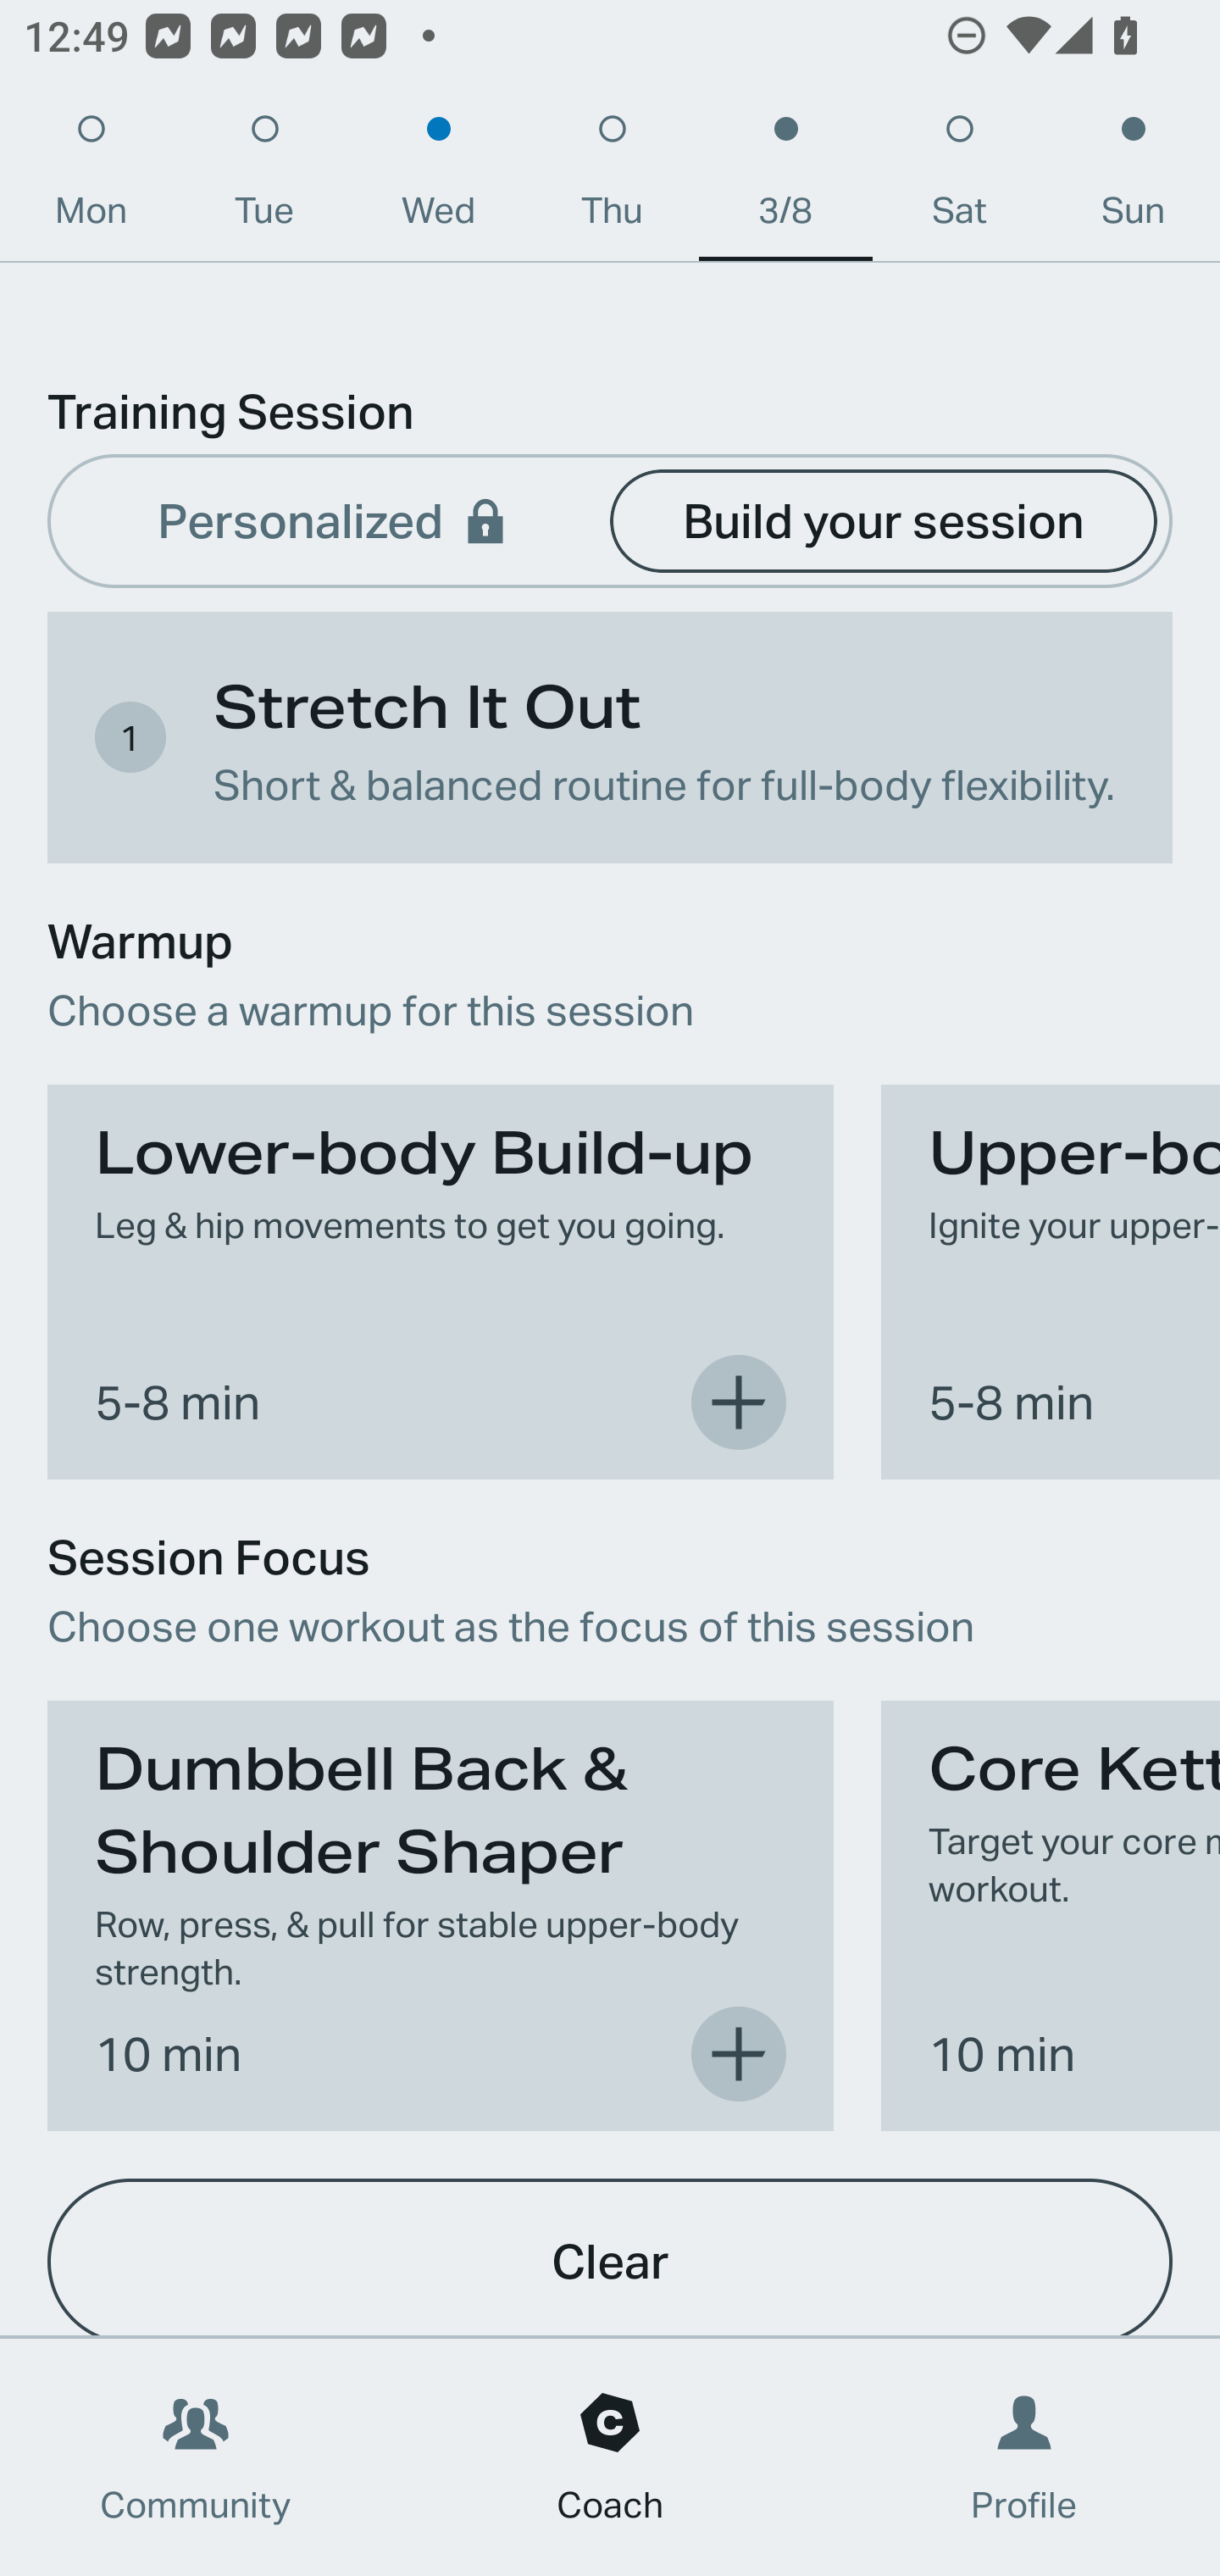 The image size is (1220, 2576). Describe the element at coordinates (1025, 2457) in the screenshot. I see `Profile` at that location.